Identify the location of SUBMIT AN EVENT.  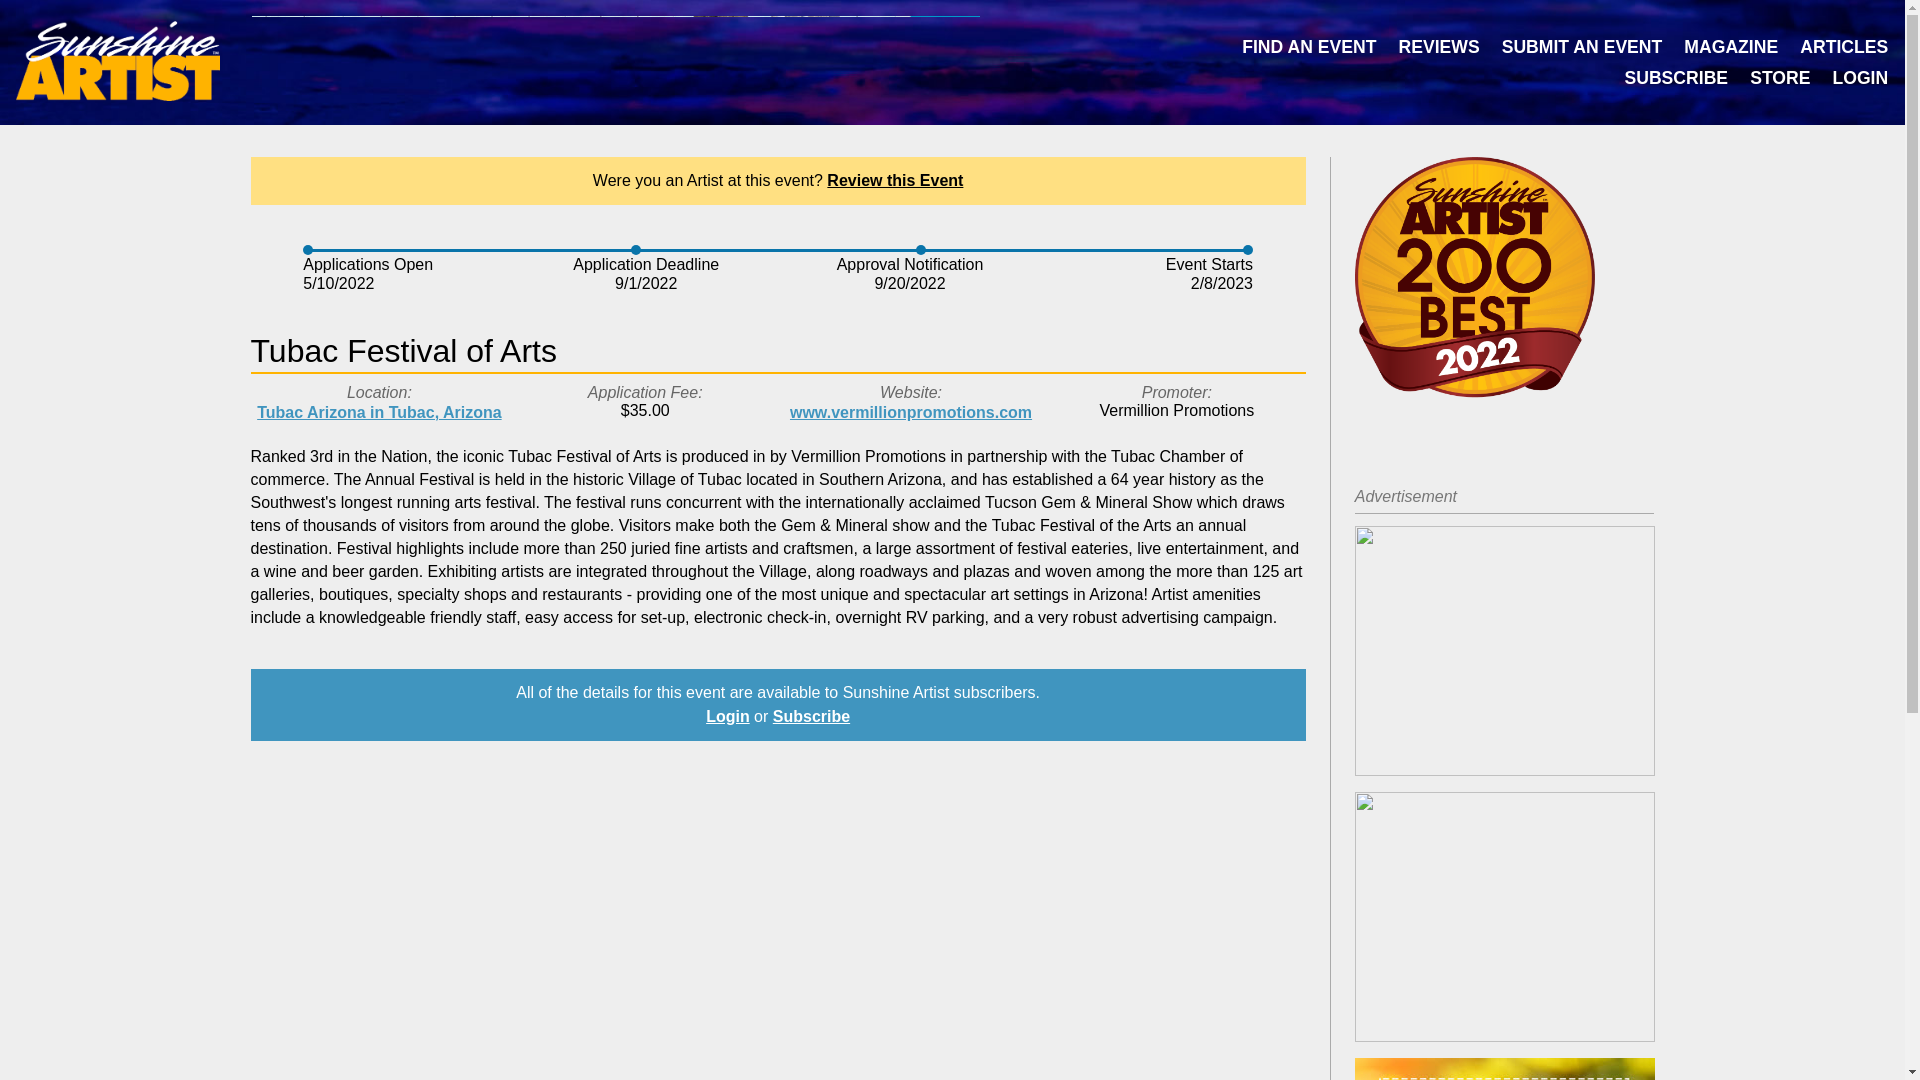
(1582, 48).